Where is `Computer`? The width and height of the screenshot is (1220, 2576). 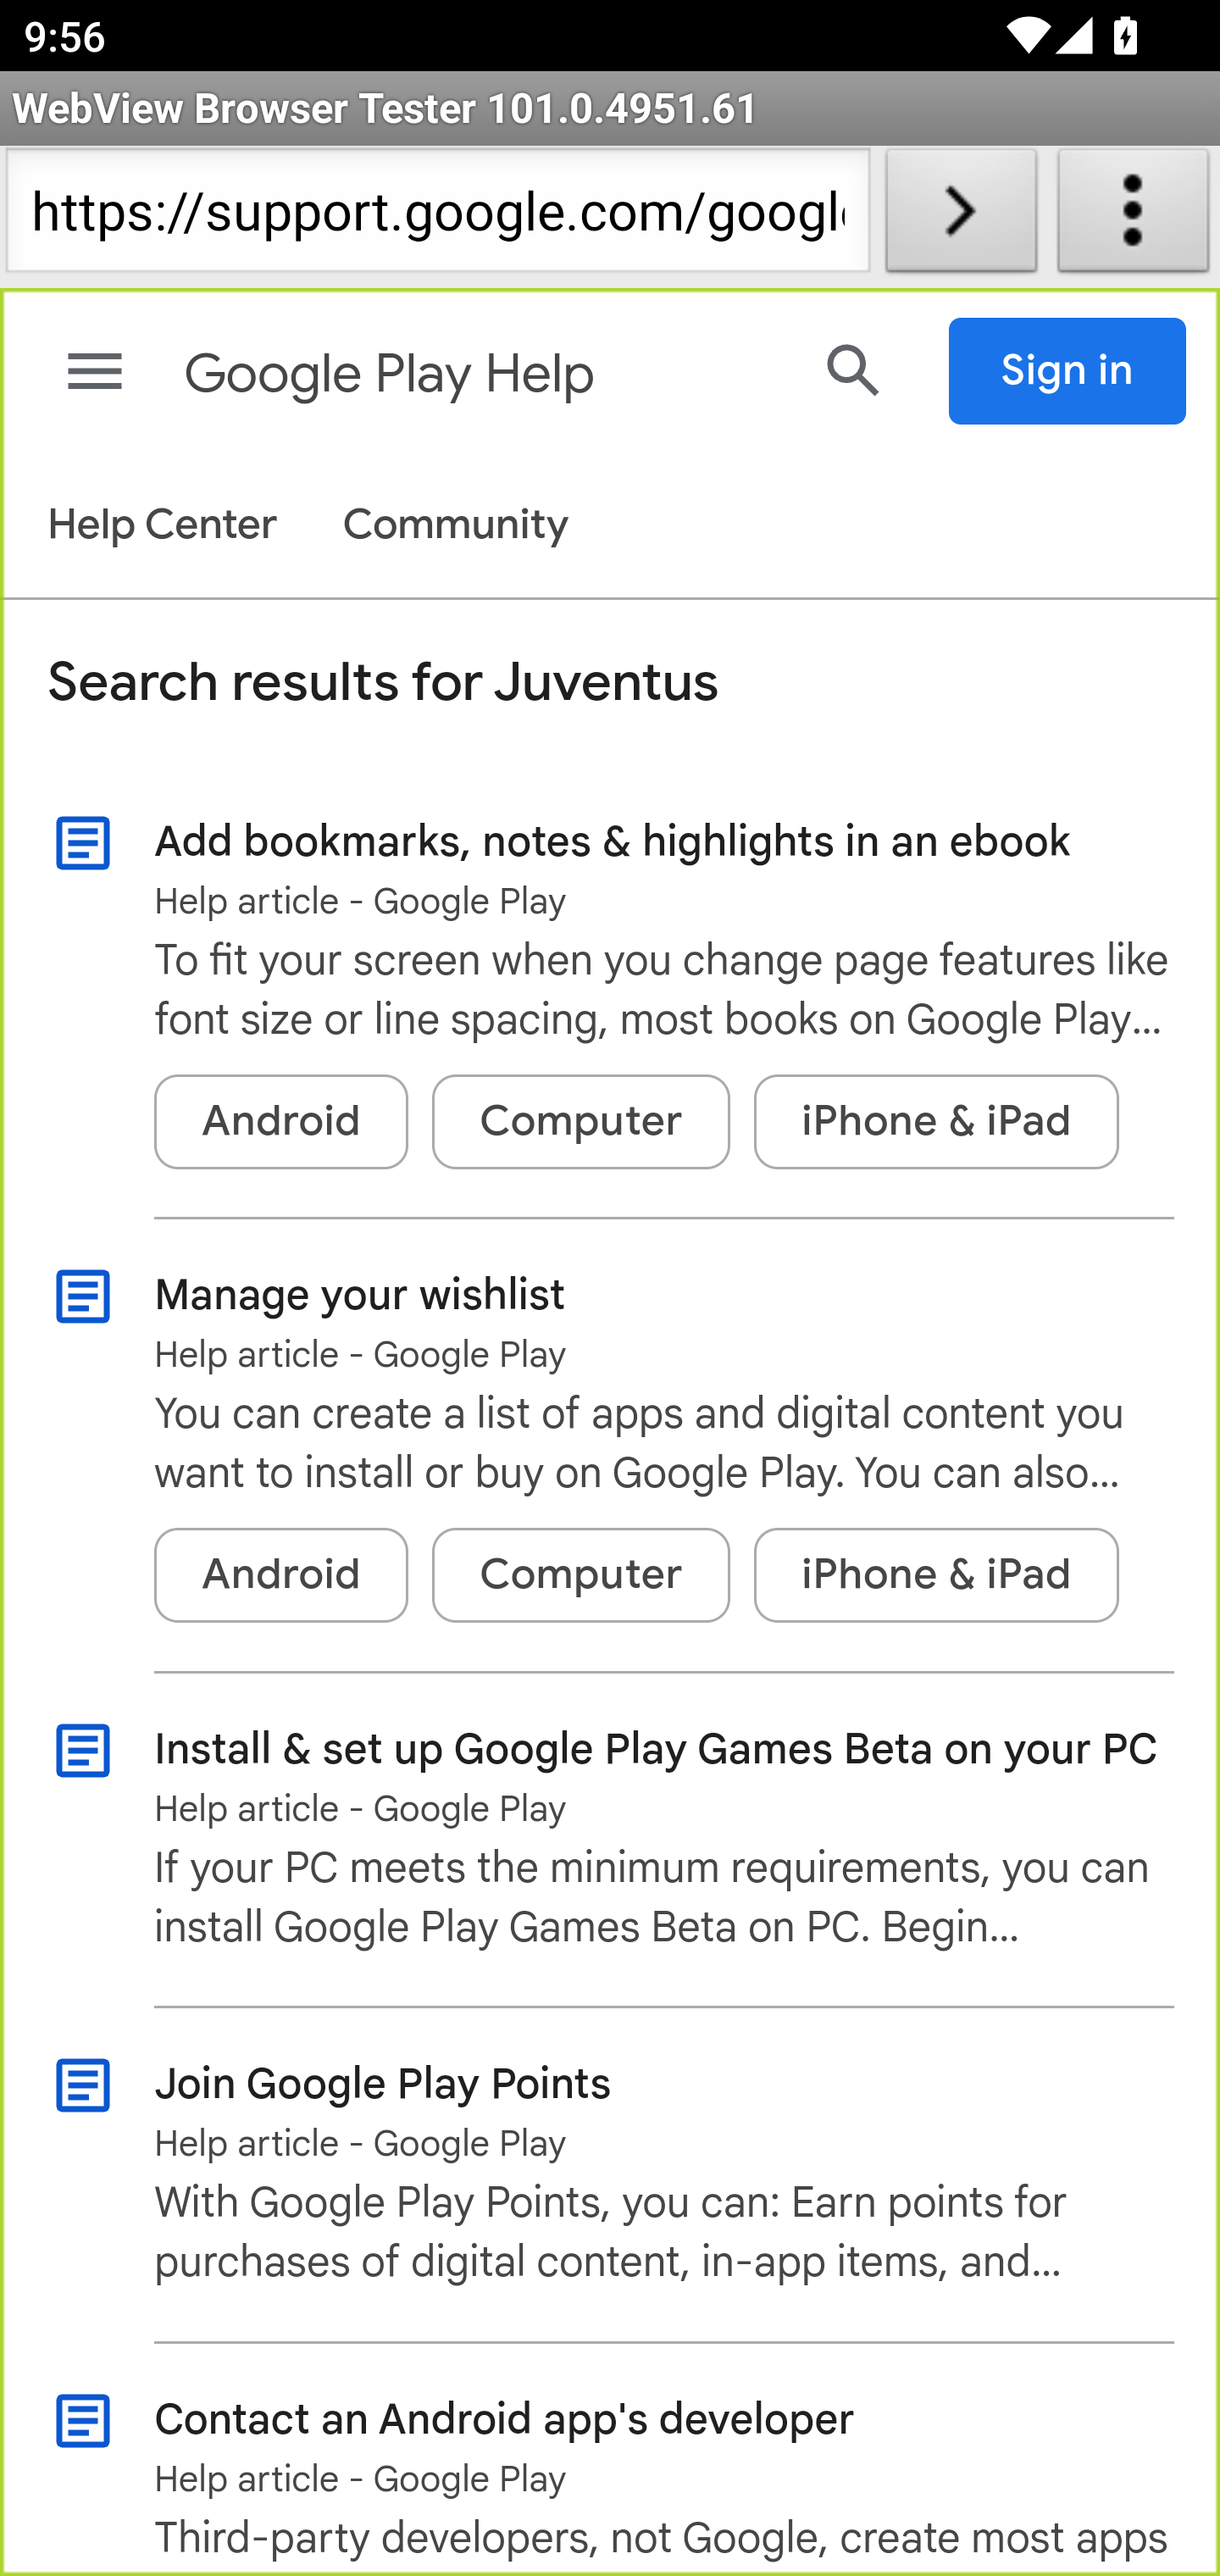
Computer is located at coordinates (580, 1576).